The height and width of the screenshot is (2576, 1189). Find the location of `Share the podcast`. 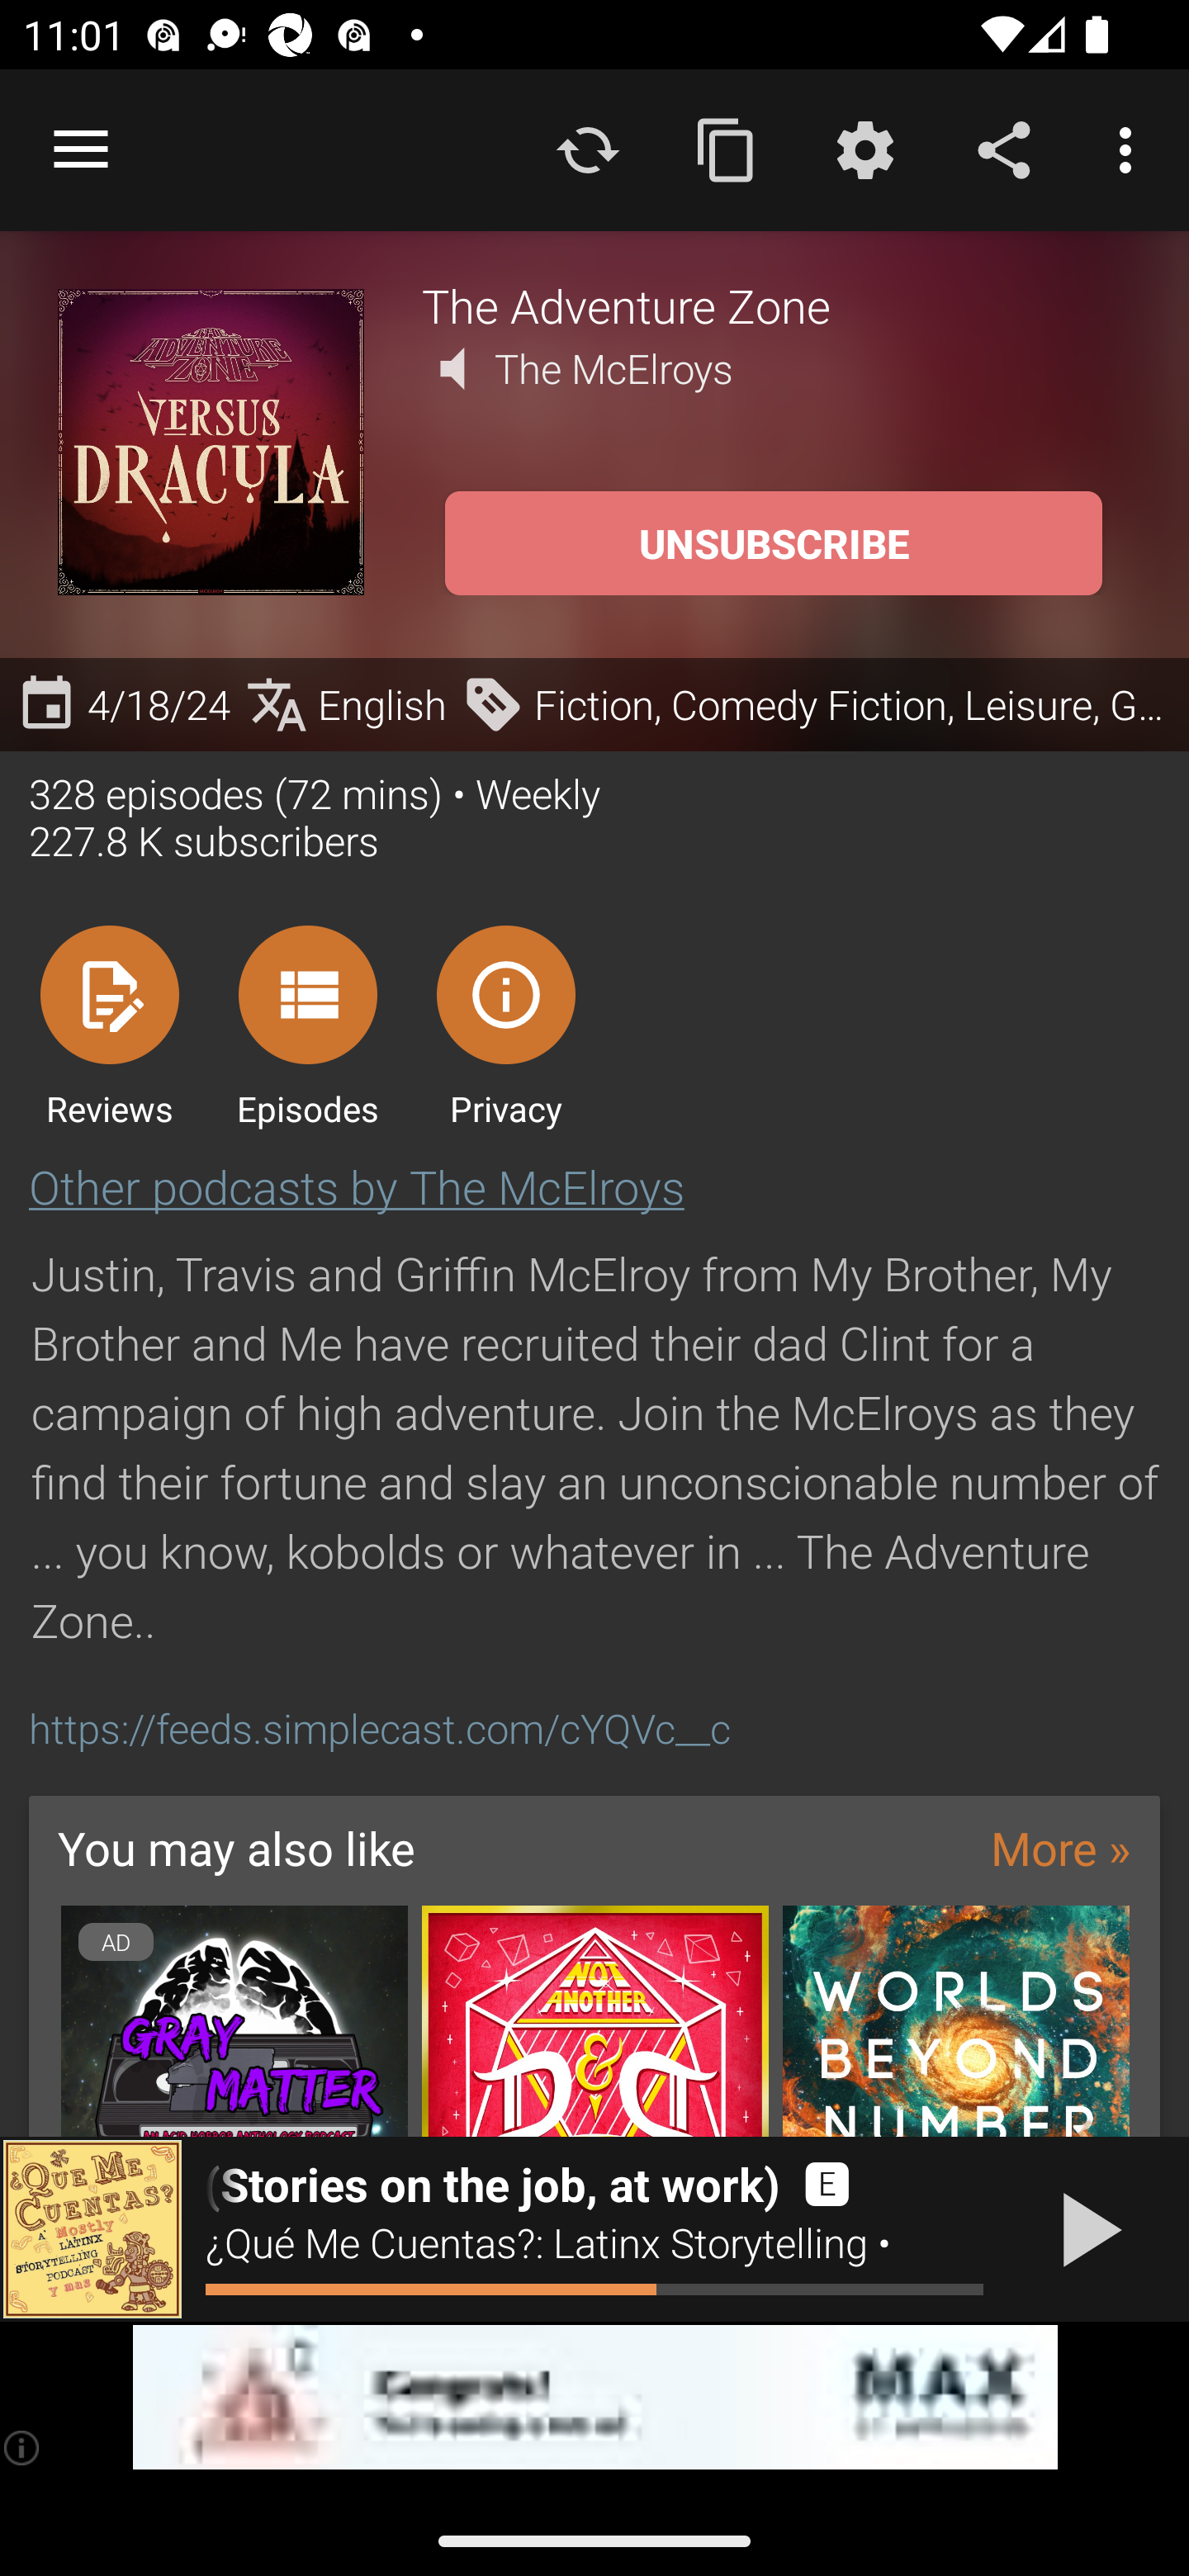

Share the podcast is located at coordinates (1004, 149).